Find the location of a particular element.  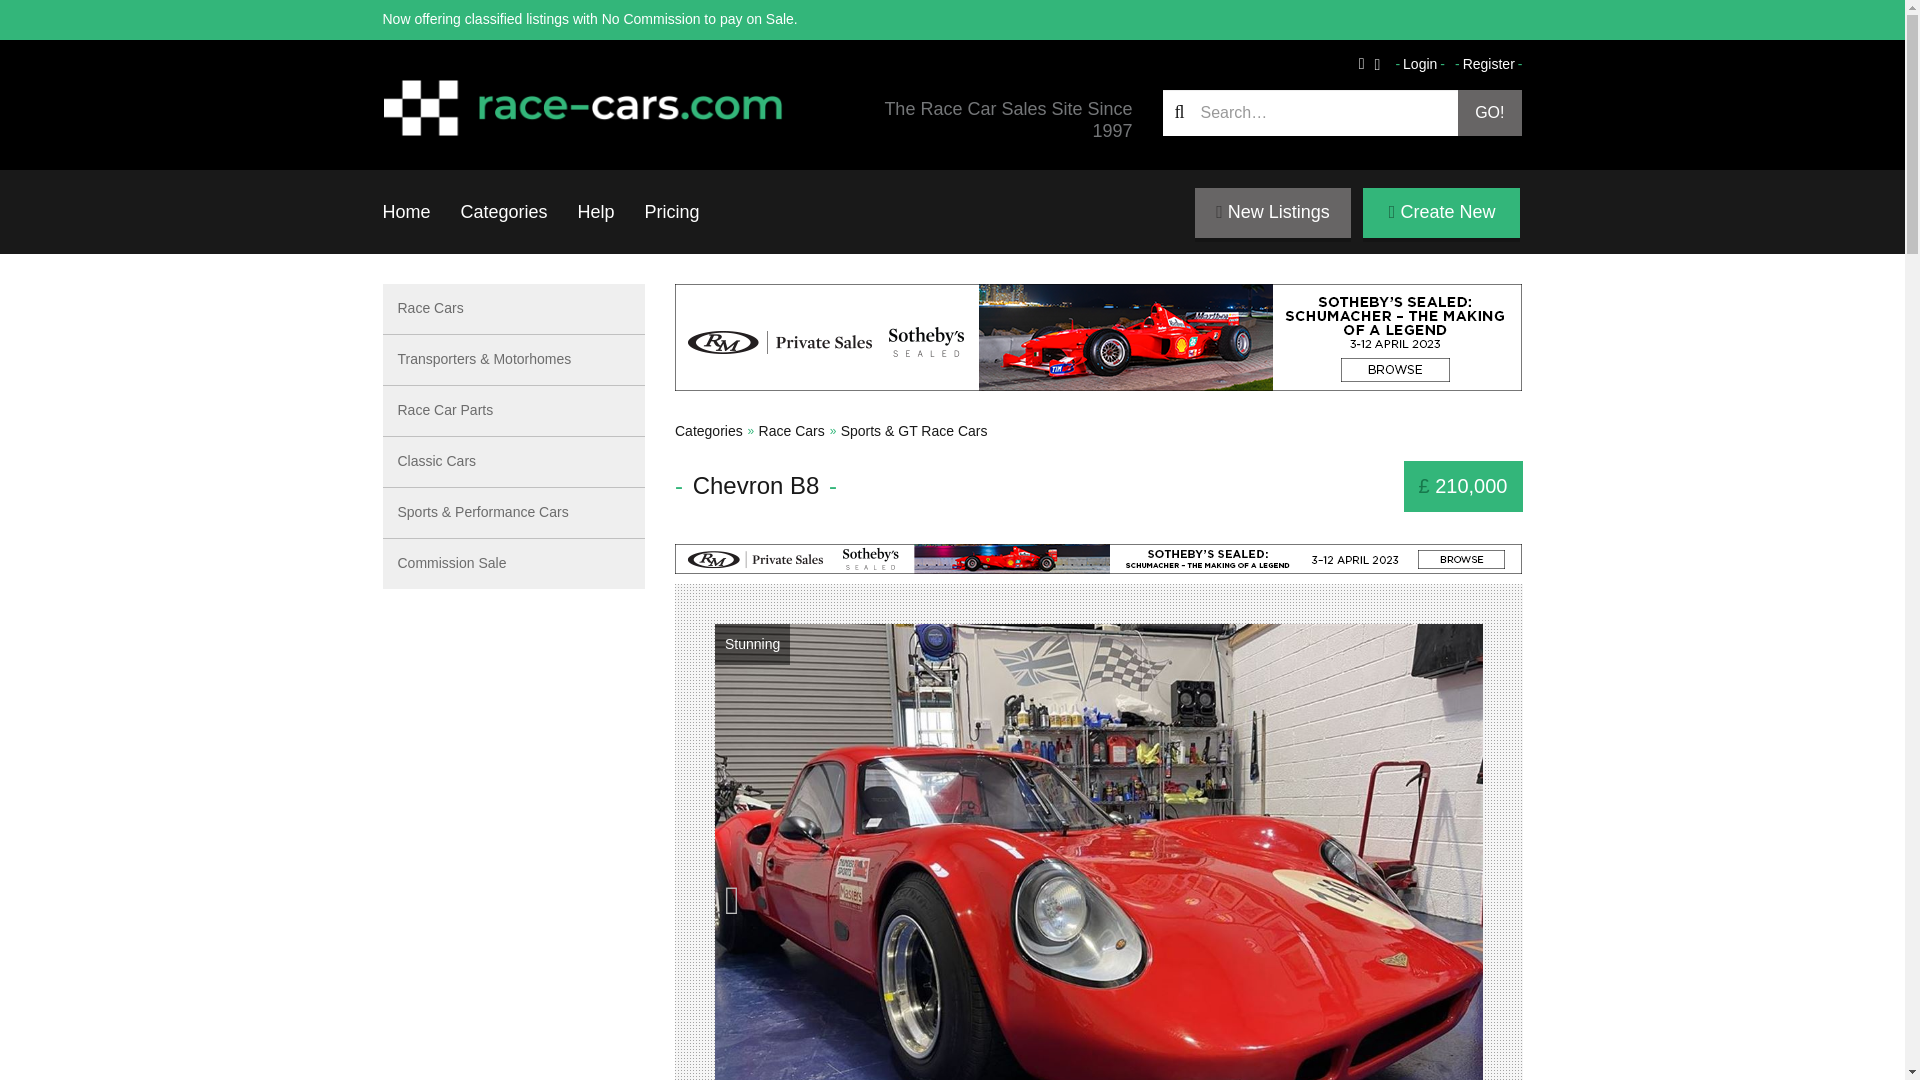

RM Sotherby's is located at coordinates (1098, 558).